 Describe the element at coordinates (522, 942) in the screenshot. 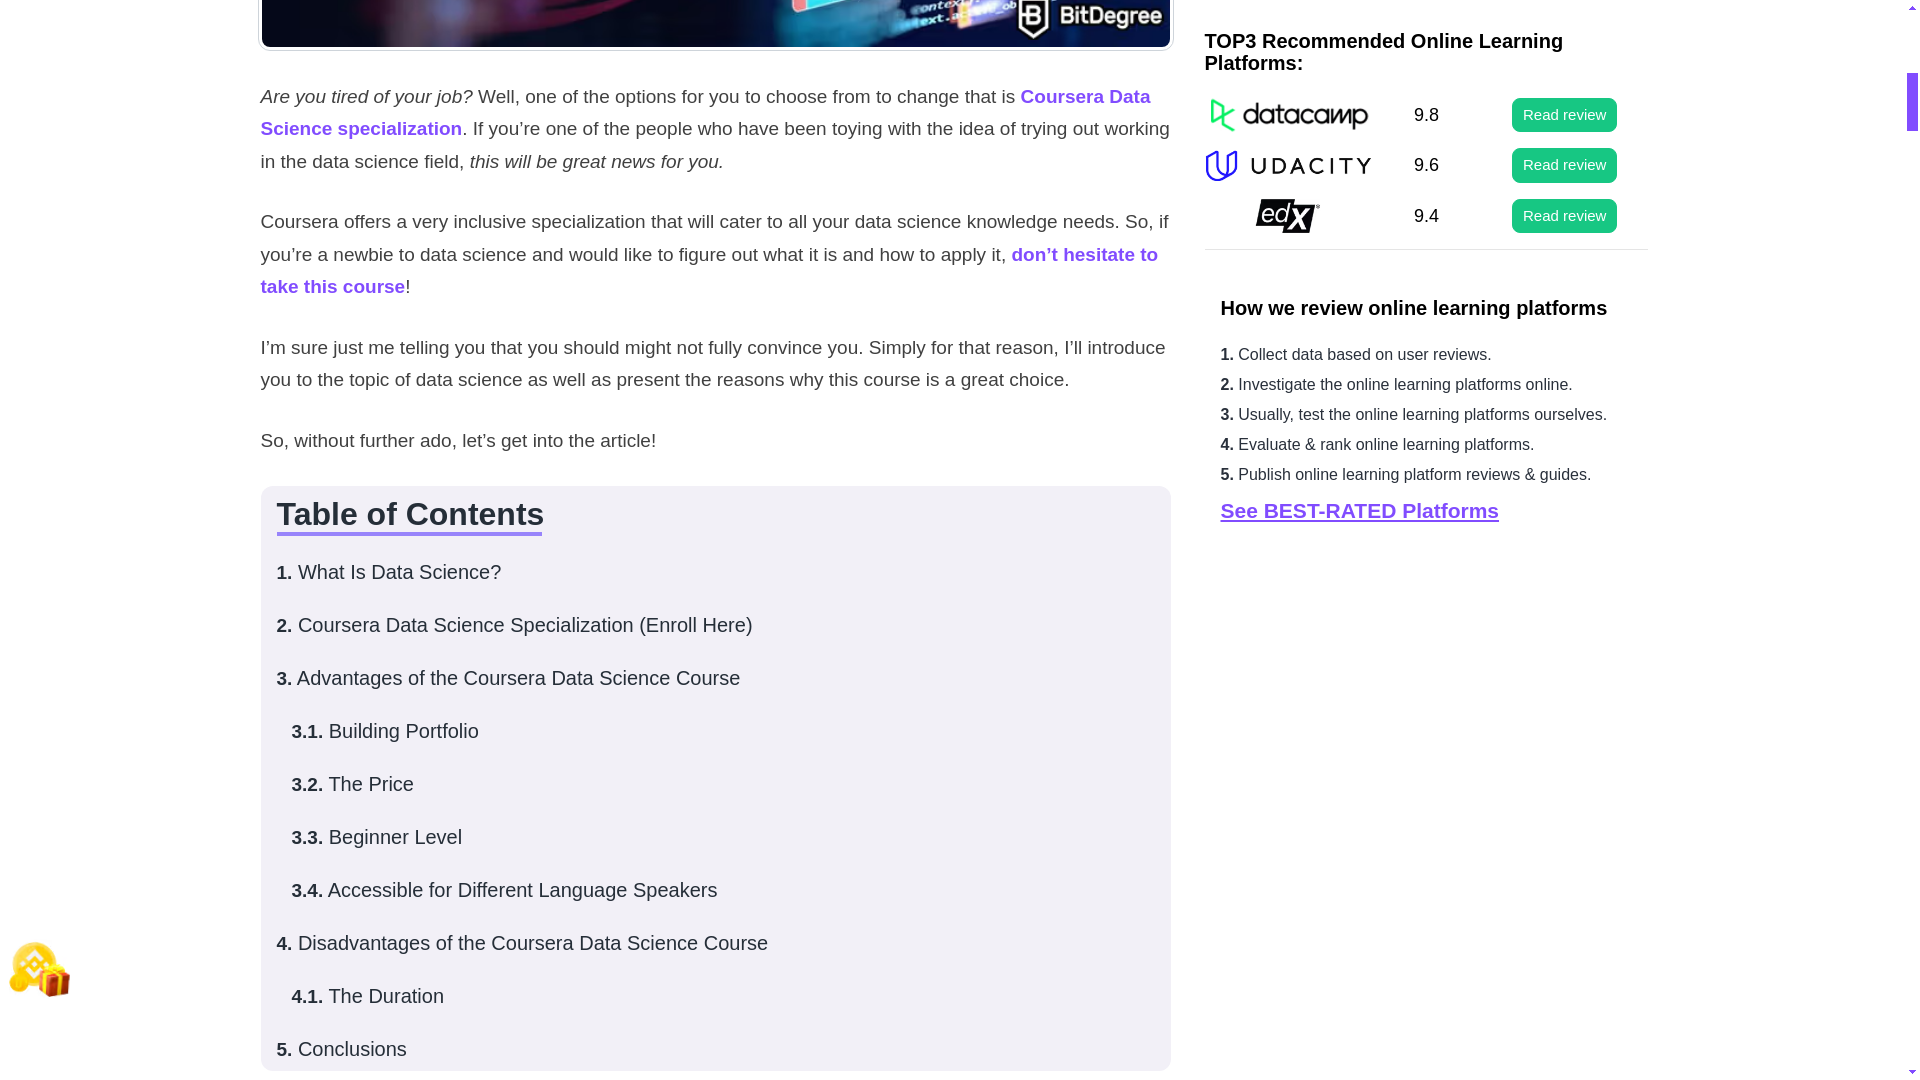

I see `4. Disadvantages of the Coursera Data Science Course` at that location.